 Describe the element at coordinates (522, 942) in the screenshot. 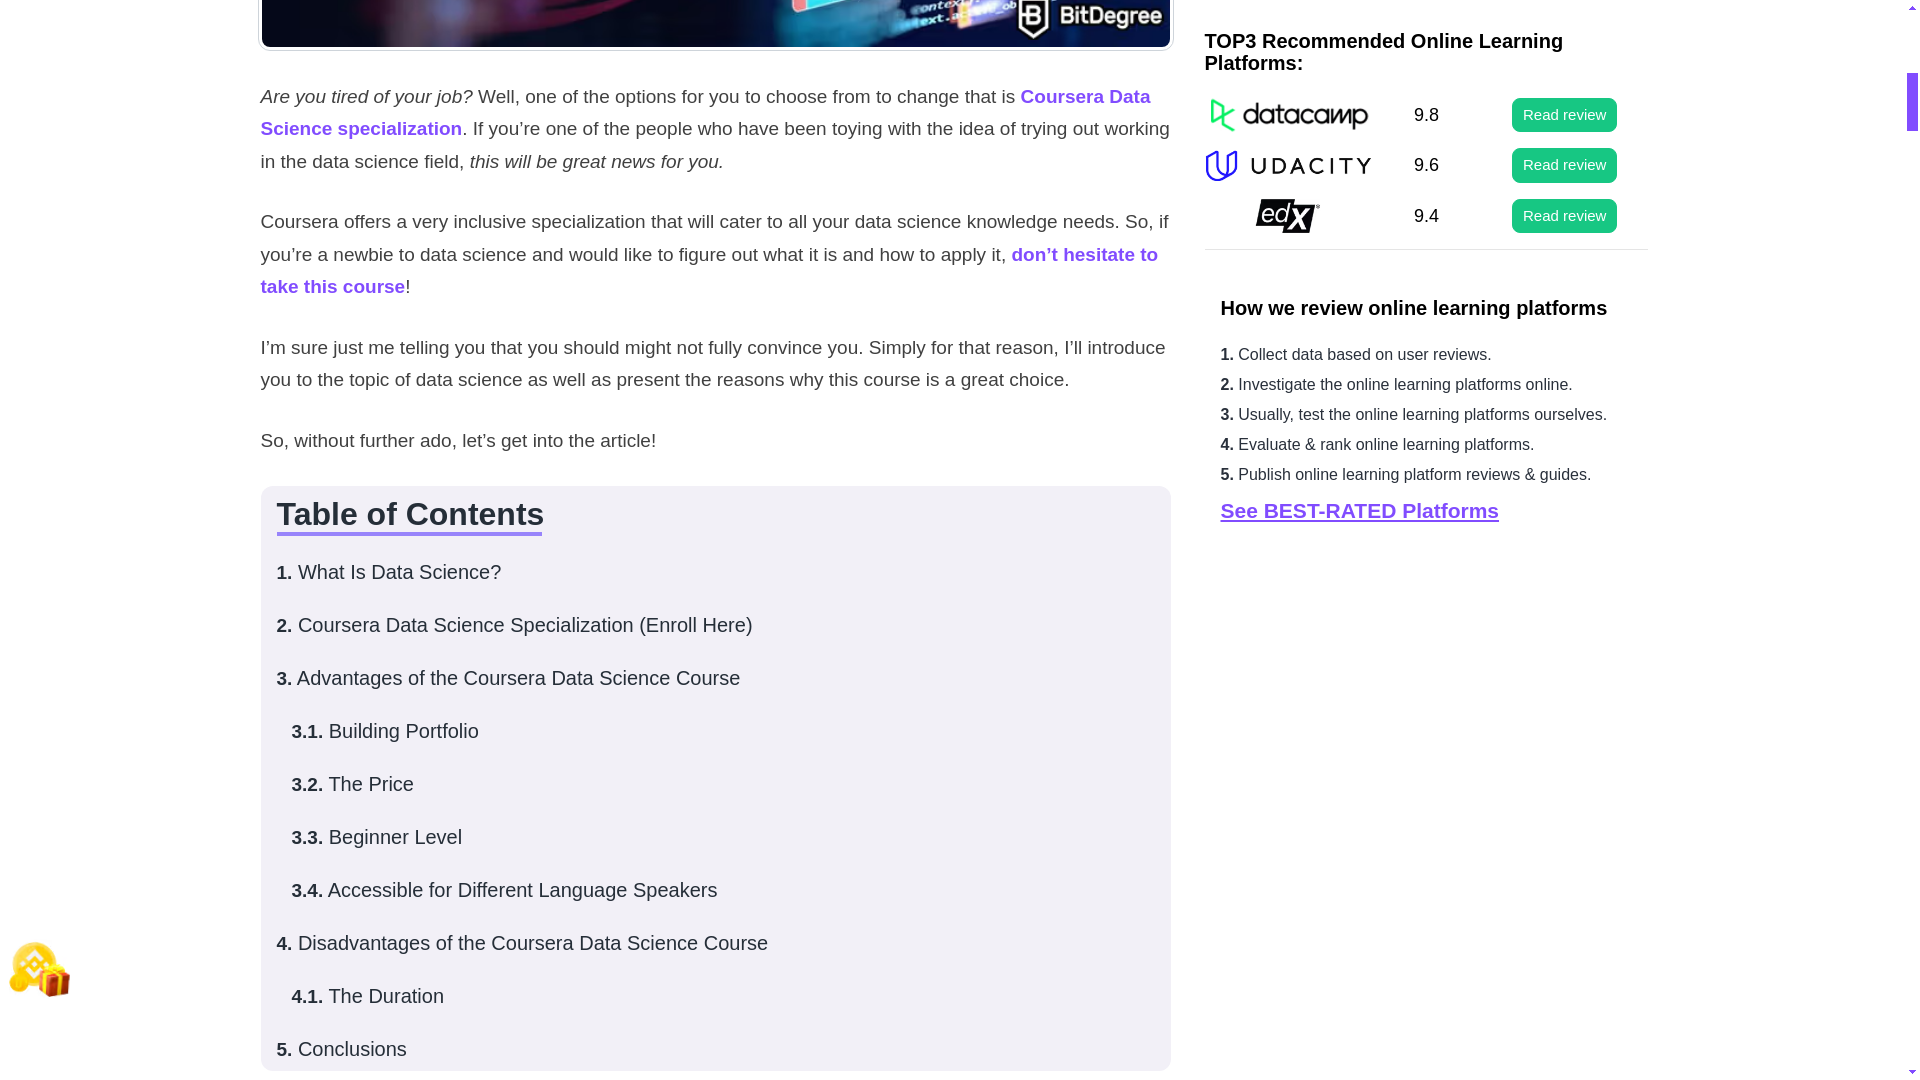

I see `4. Disadvantages of the Coursera Data Science Course` at that location.